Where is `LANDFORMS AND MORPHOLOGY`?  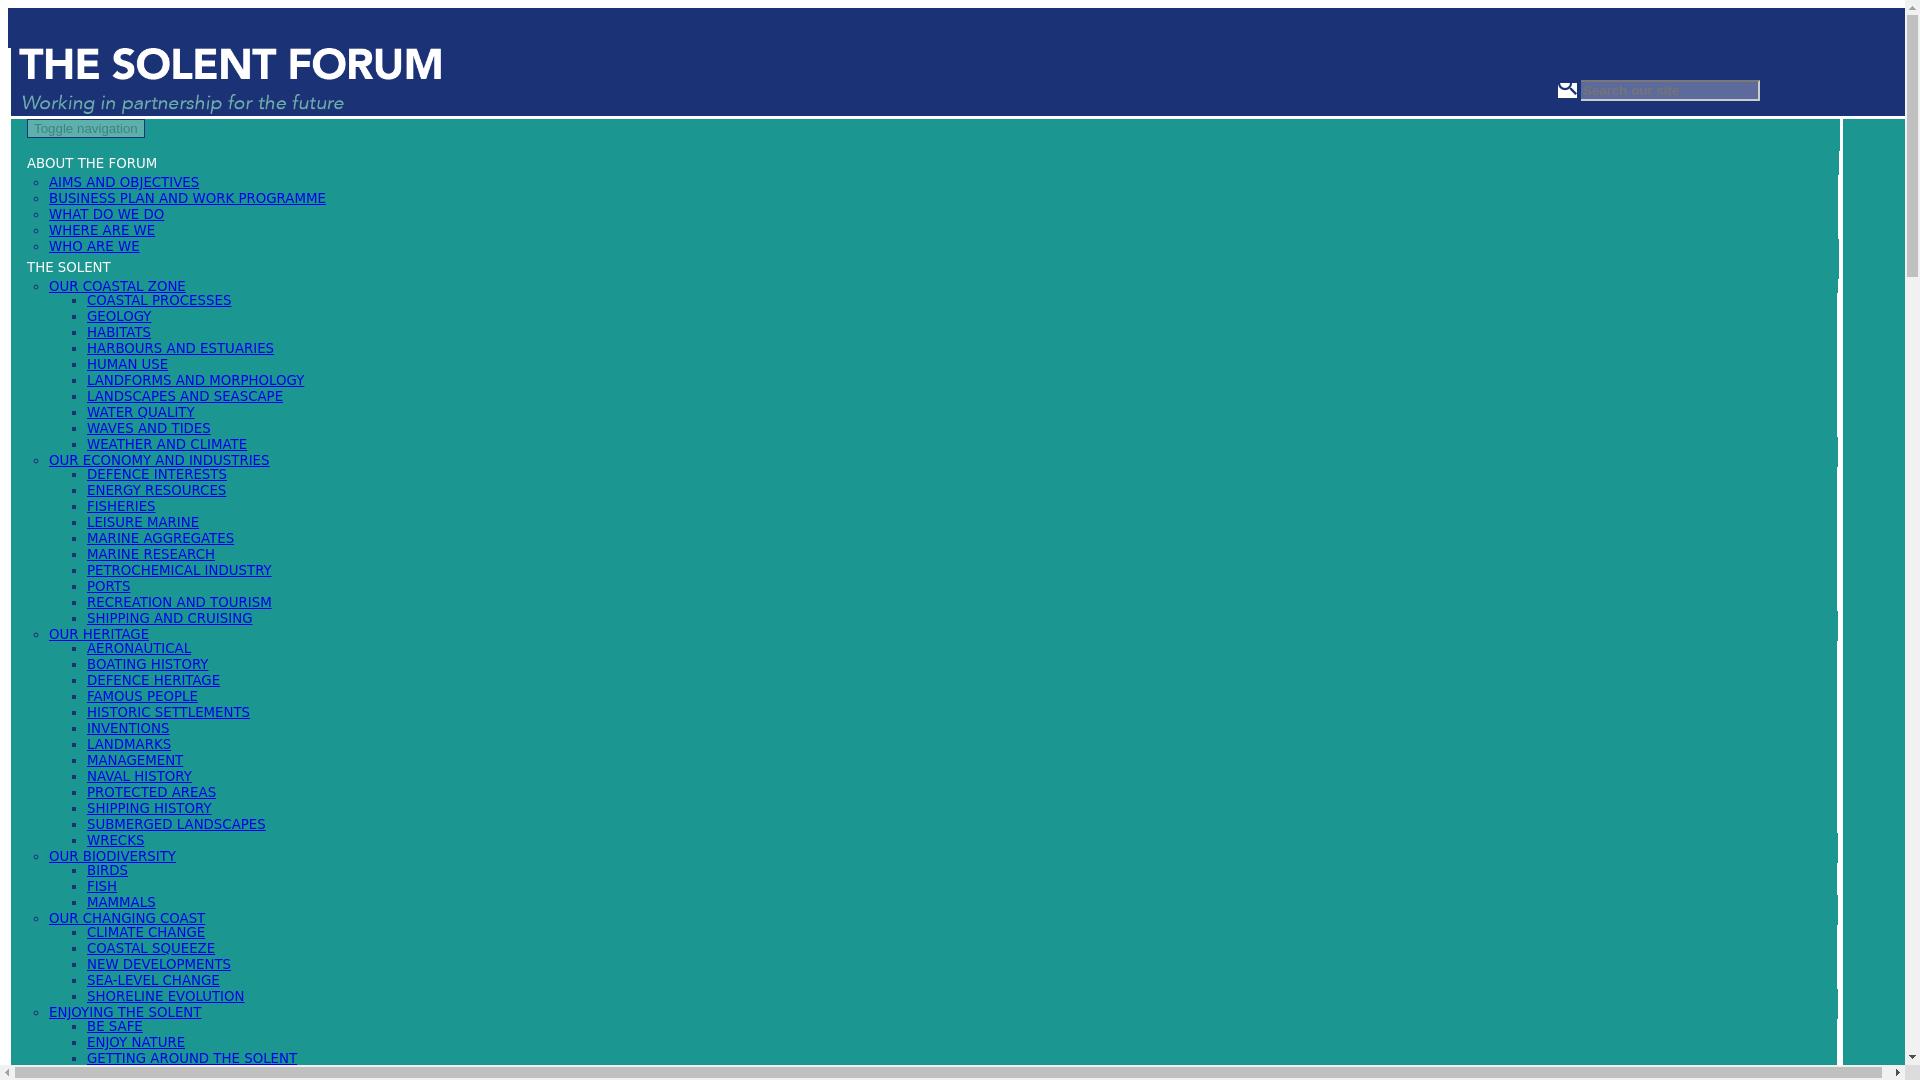
LANDFORMS AND MORPHOLOGY is located at coordinates (194, 380).